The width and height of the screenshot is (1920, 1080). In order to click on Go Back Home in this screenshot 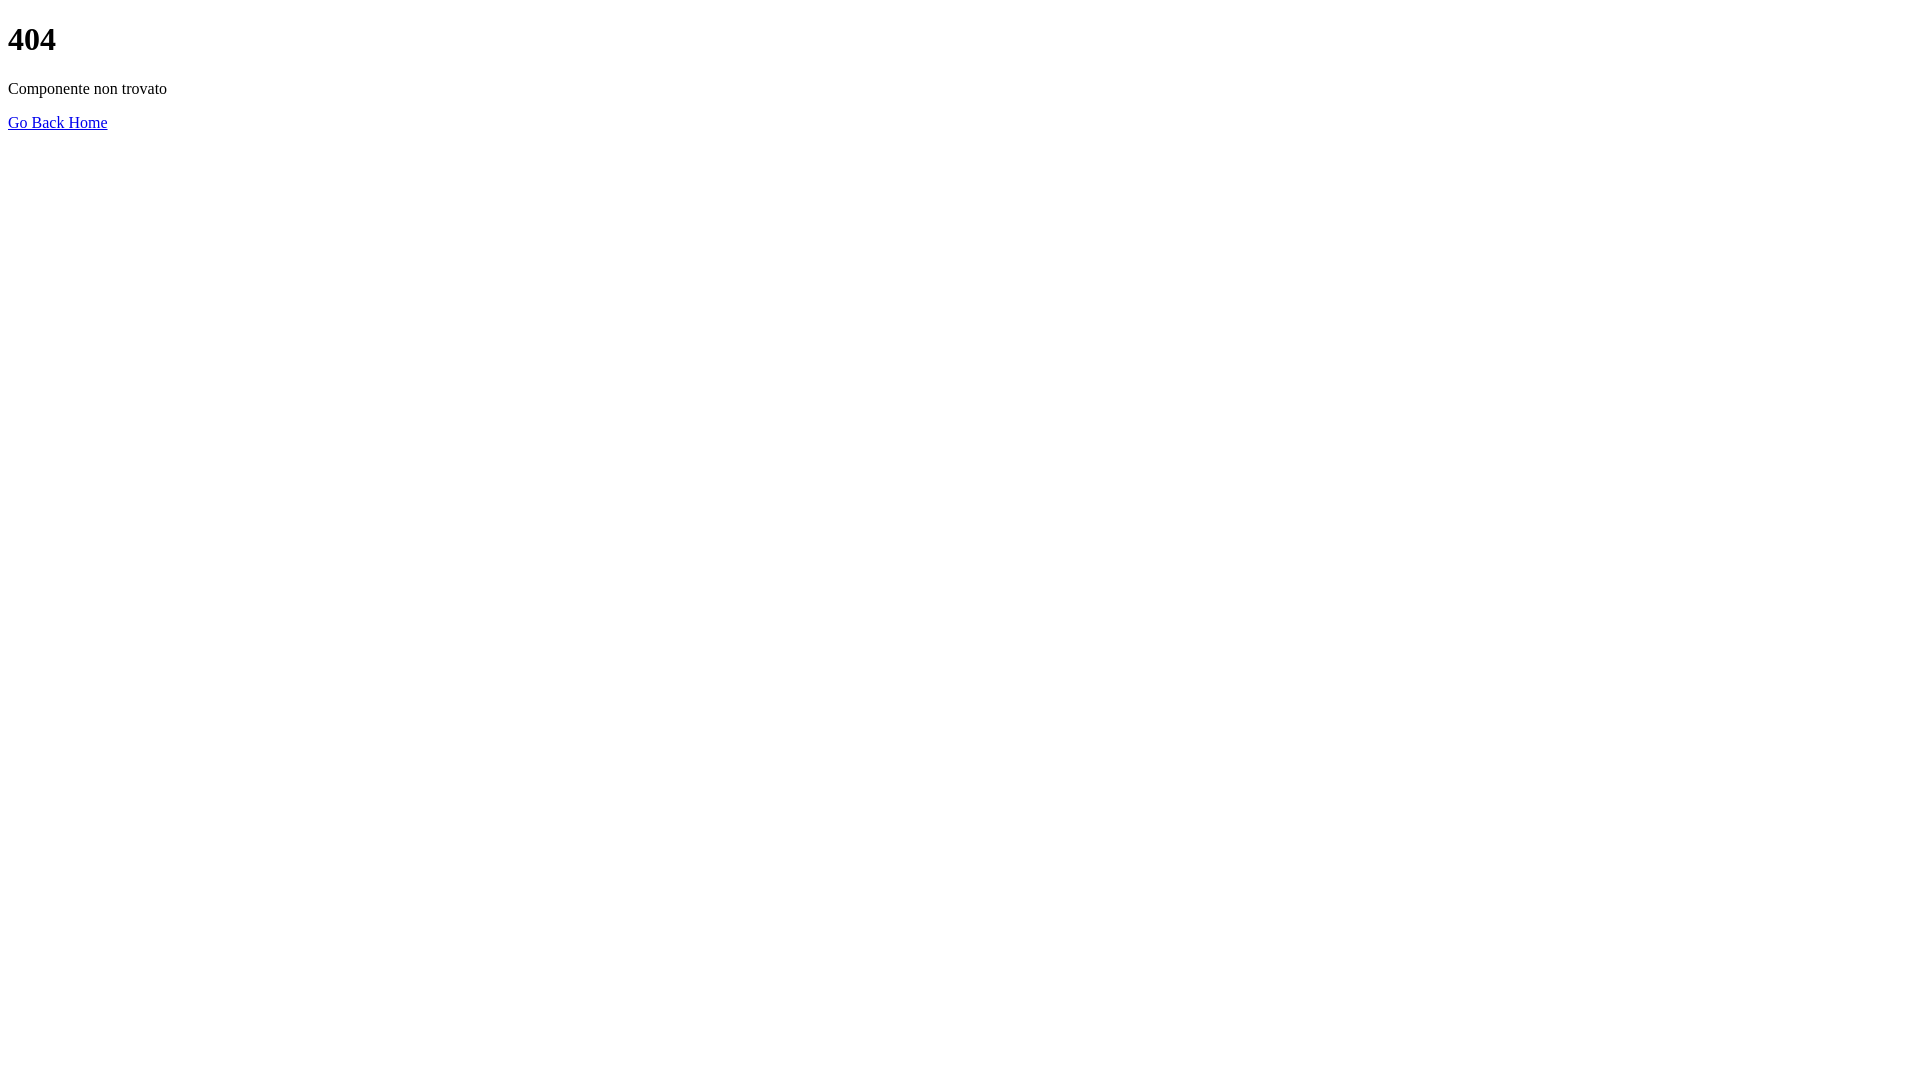, I will do `click(58, 122)`.